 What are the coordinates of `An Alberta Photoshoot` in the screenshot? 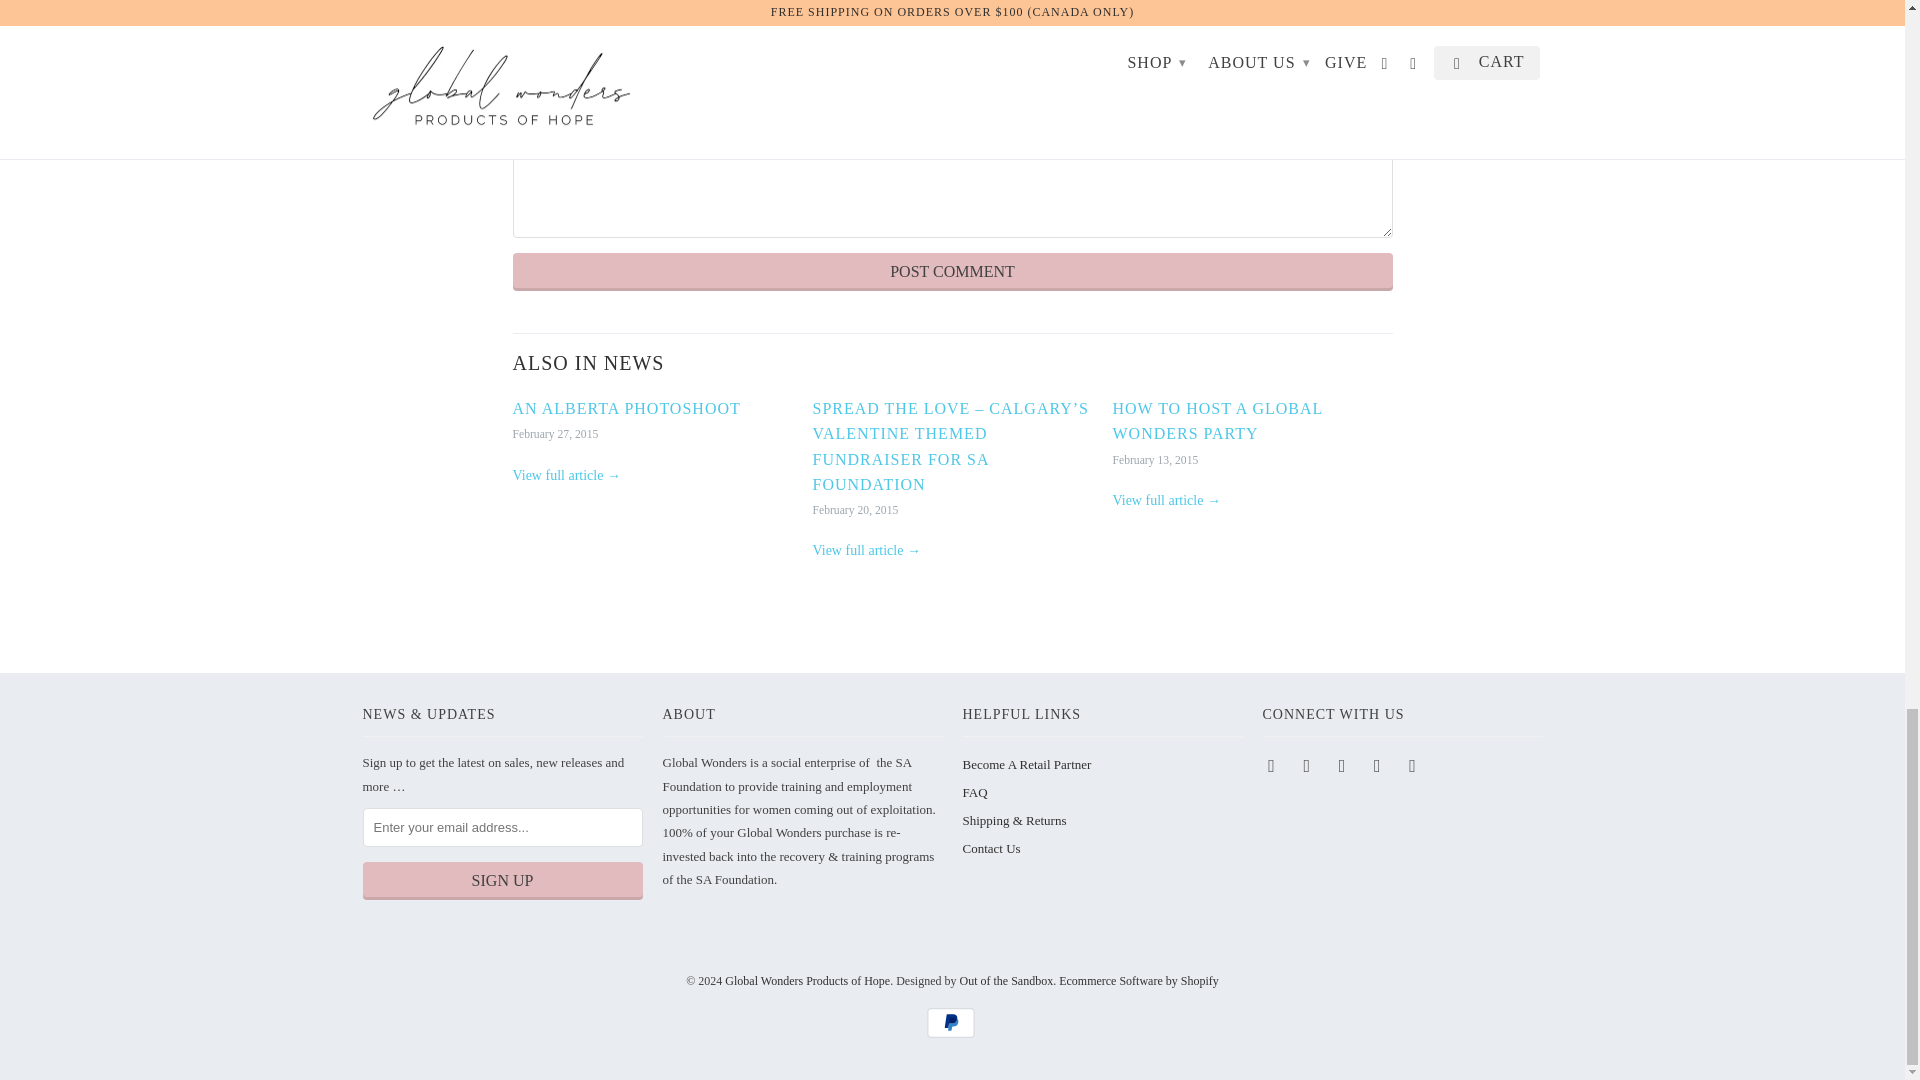 It's located at (626, 408).